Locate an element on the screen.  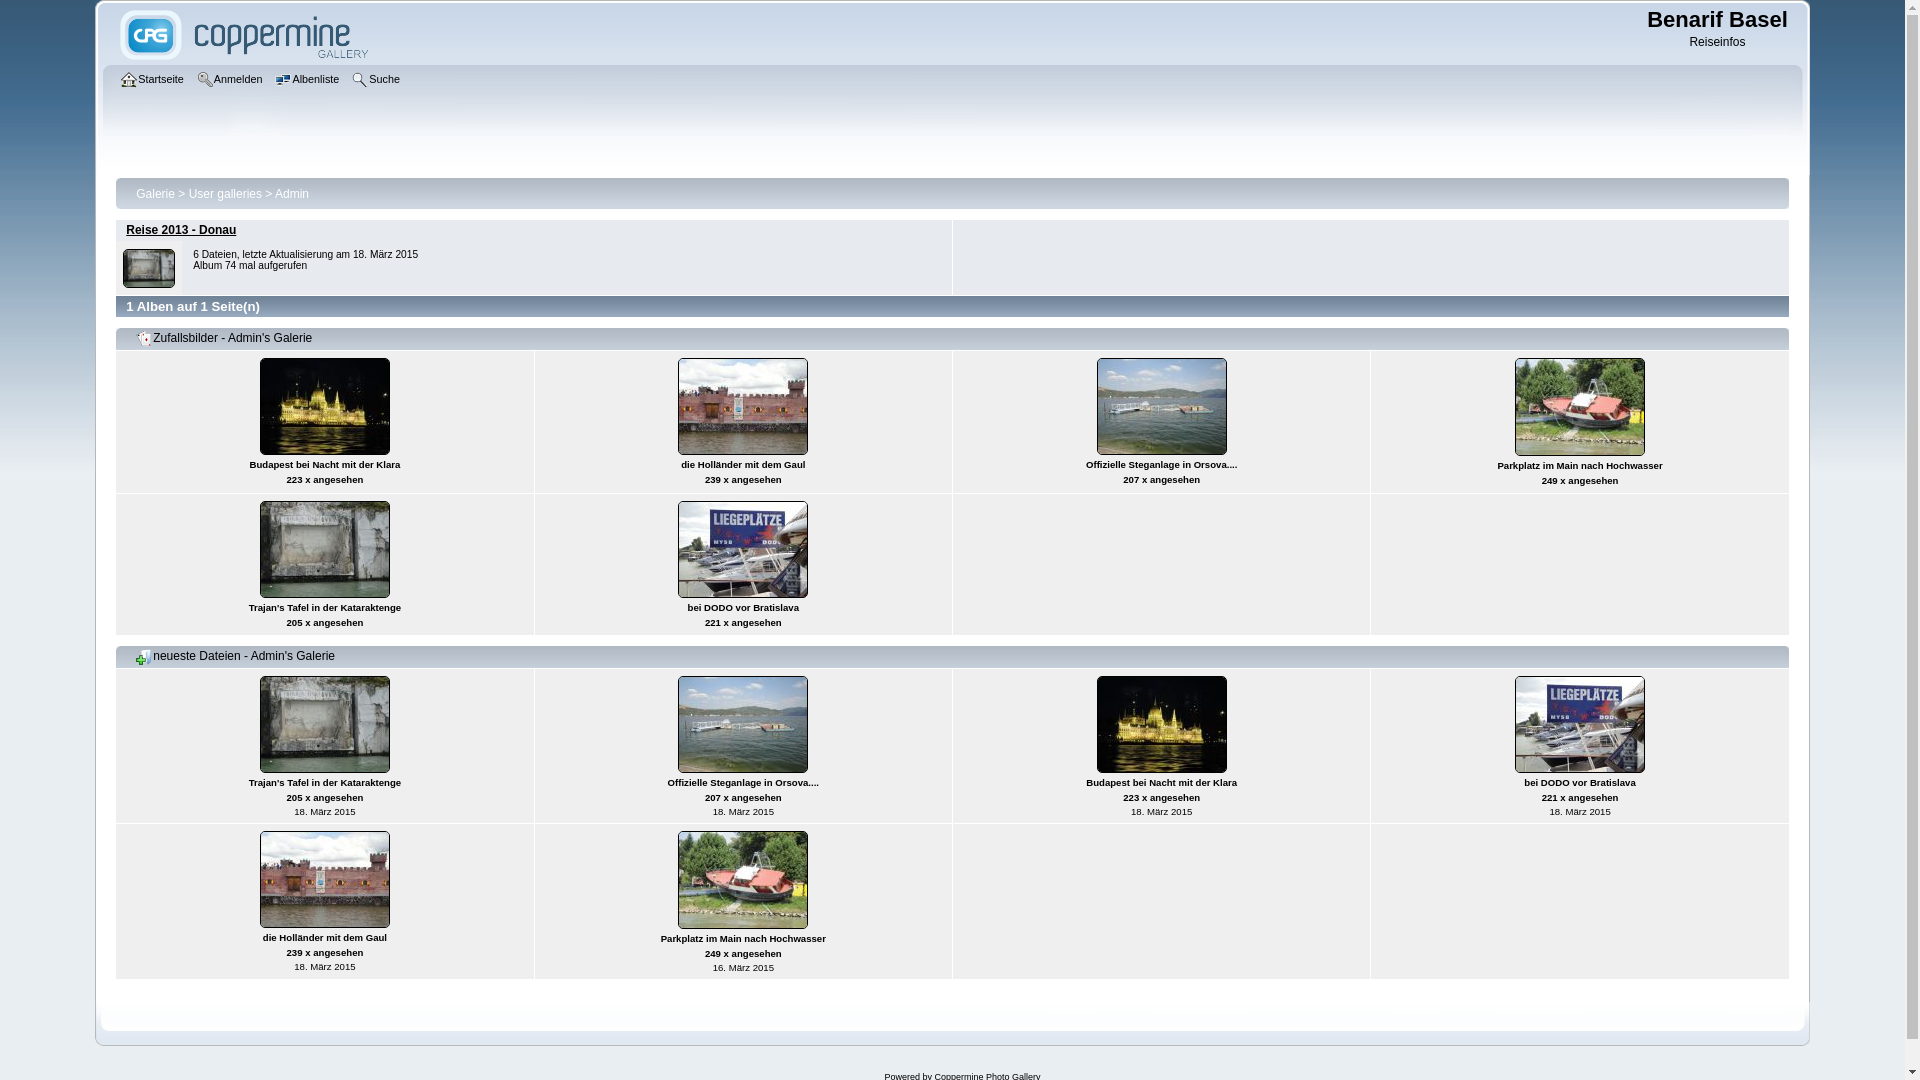
Galerie is located at coordinates (156, 193).